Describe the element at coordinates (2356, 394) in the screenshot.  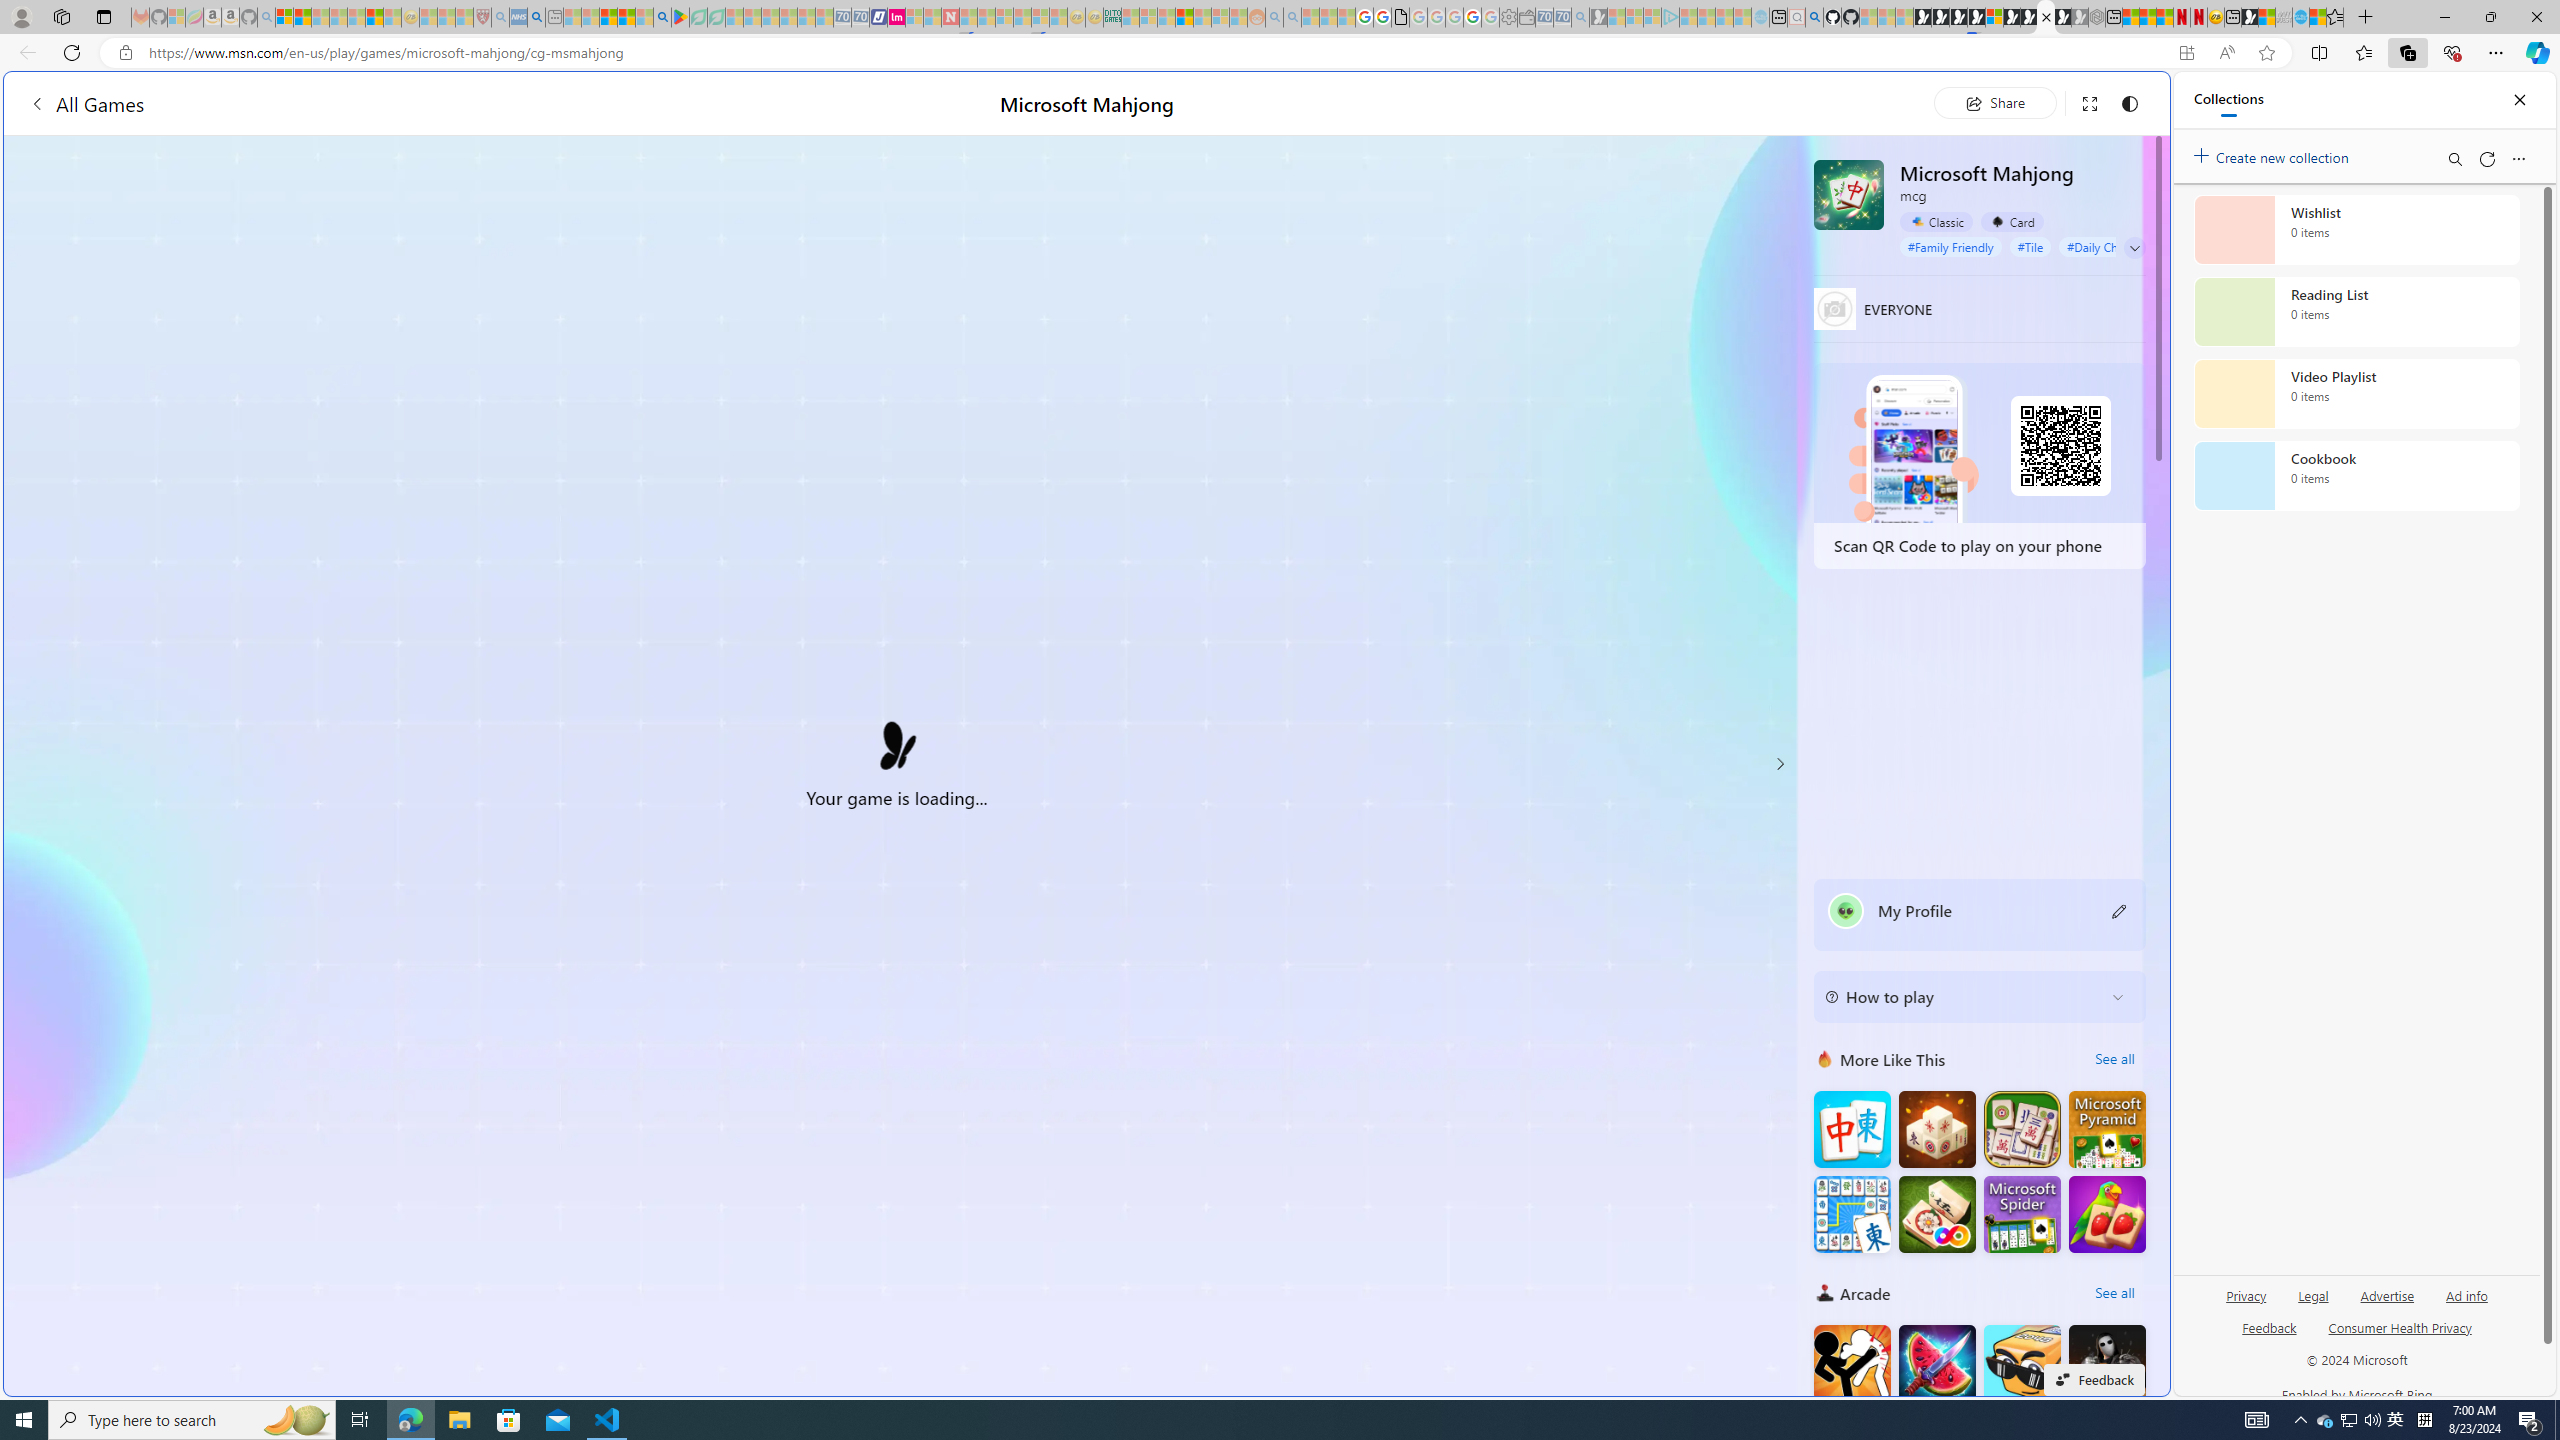
I see `Video Playlist collection, 0 items` at that location.